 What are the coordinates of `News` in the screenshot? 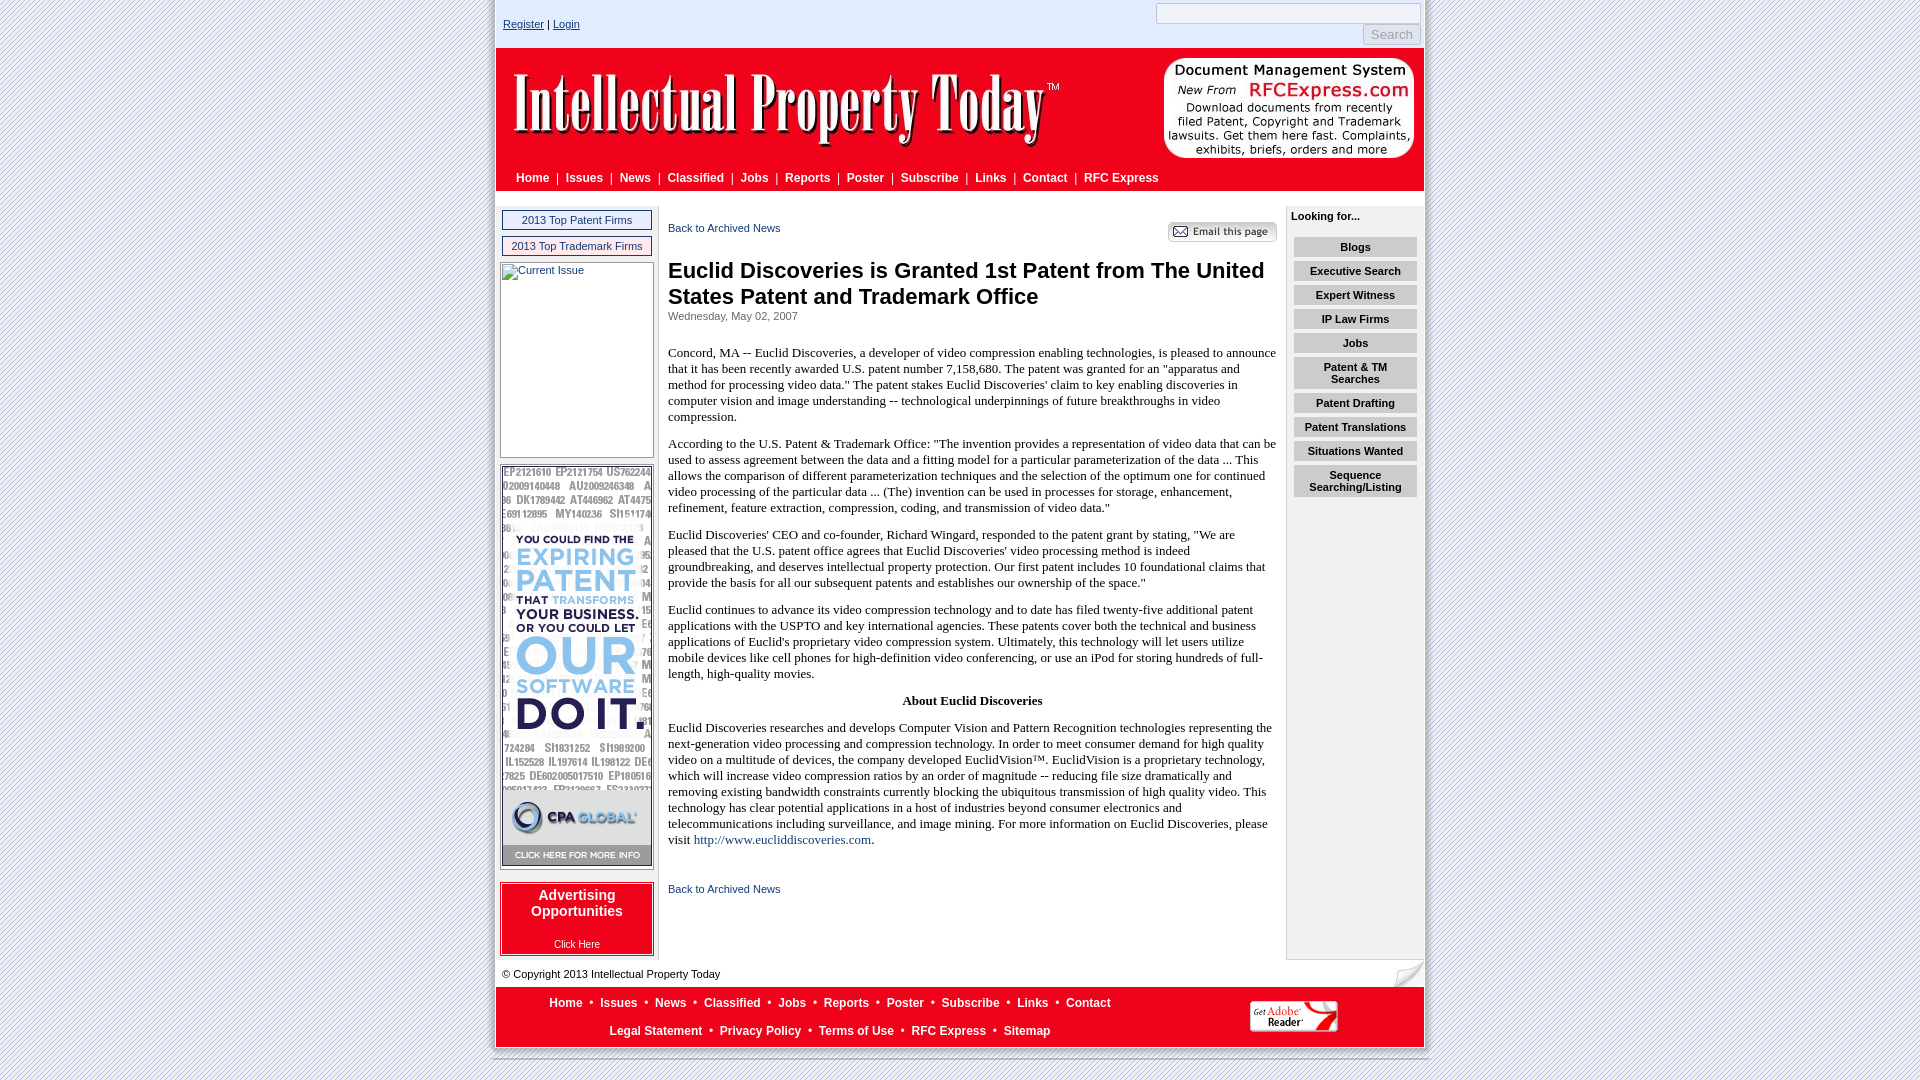 It's located at (635, 177).